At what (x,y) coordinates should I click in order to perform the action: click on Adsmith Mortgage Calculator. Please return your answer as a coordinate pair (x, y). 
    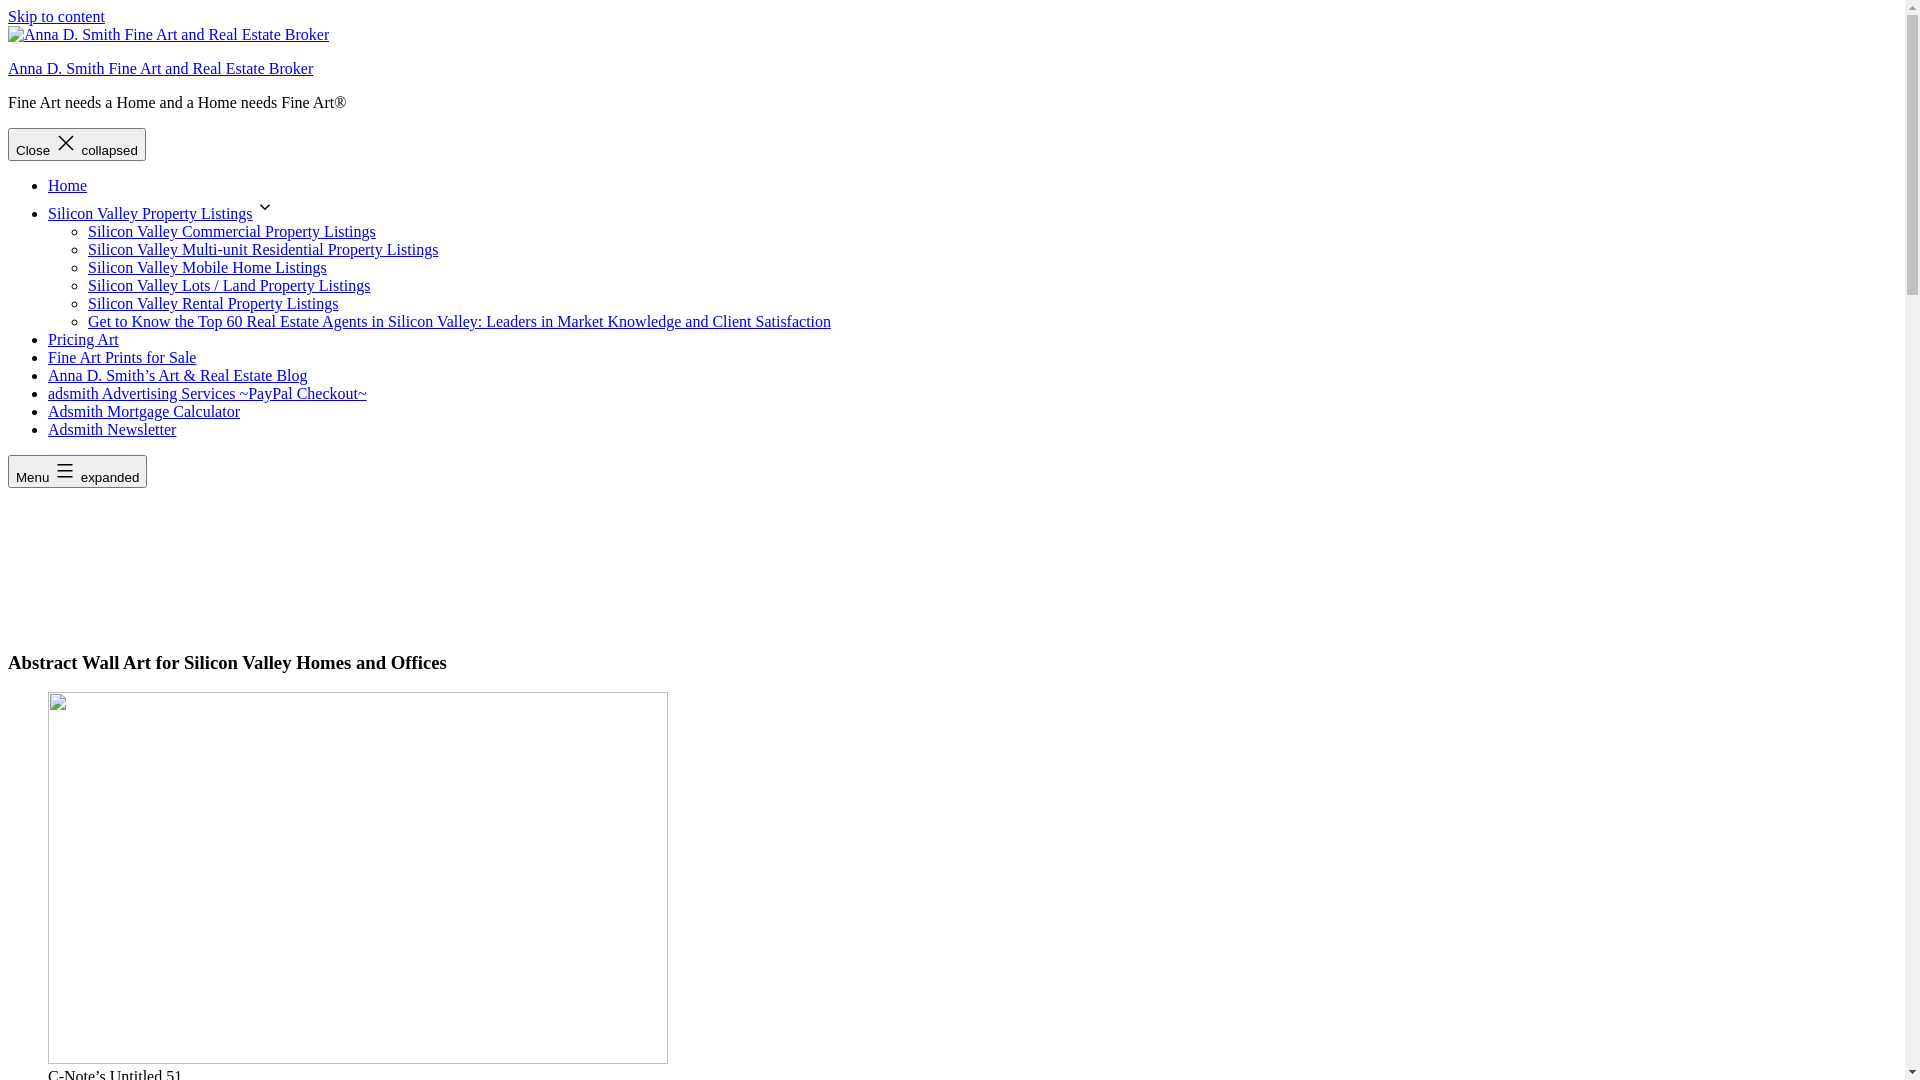
    Looking at the image, I should click on (144, 412).